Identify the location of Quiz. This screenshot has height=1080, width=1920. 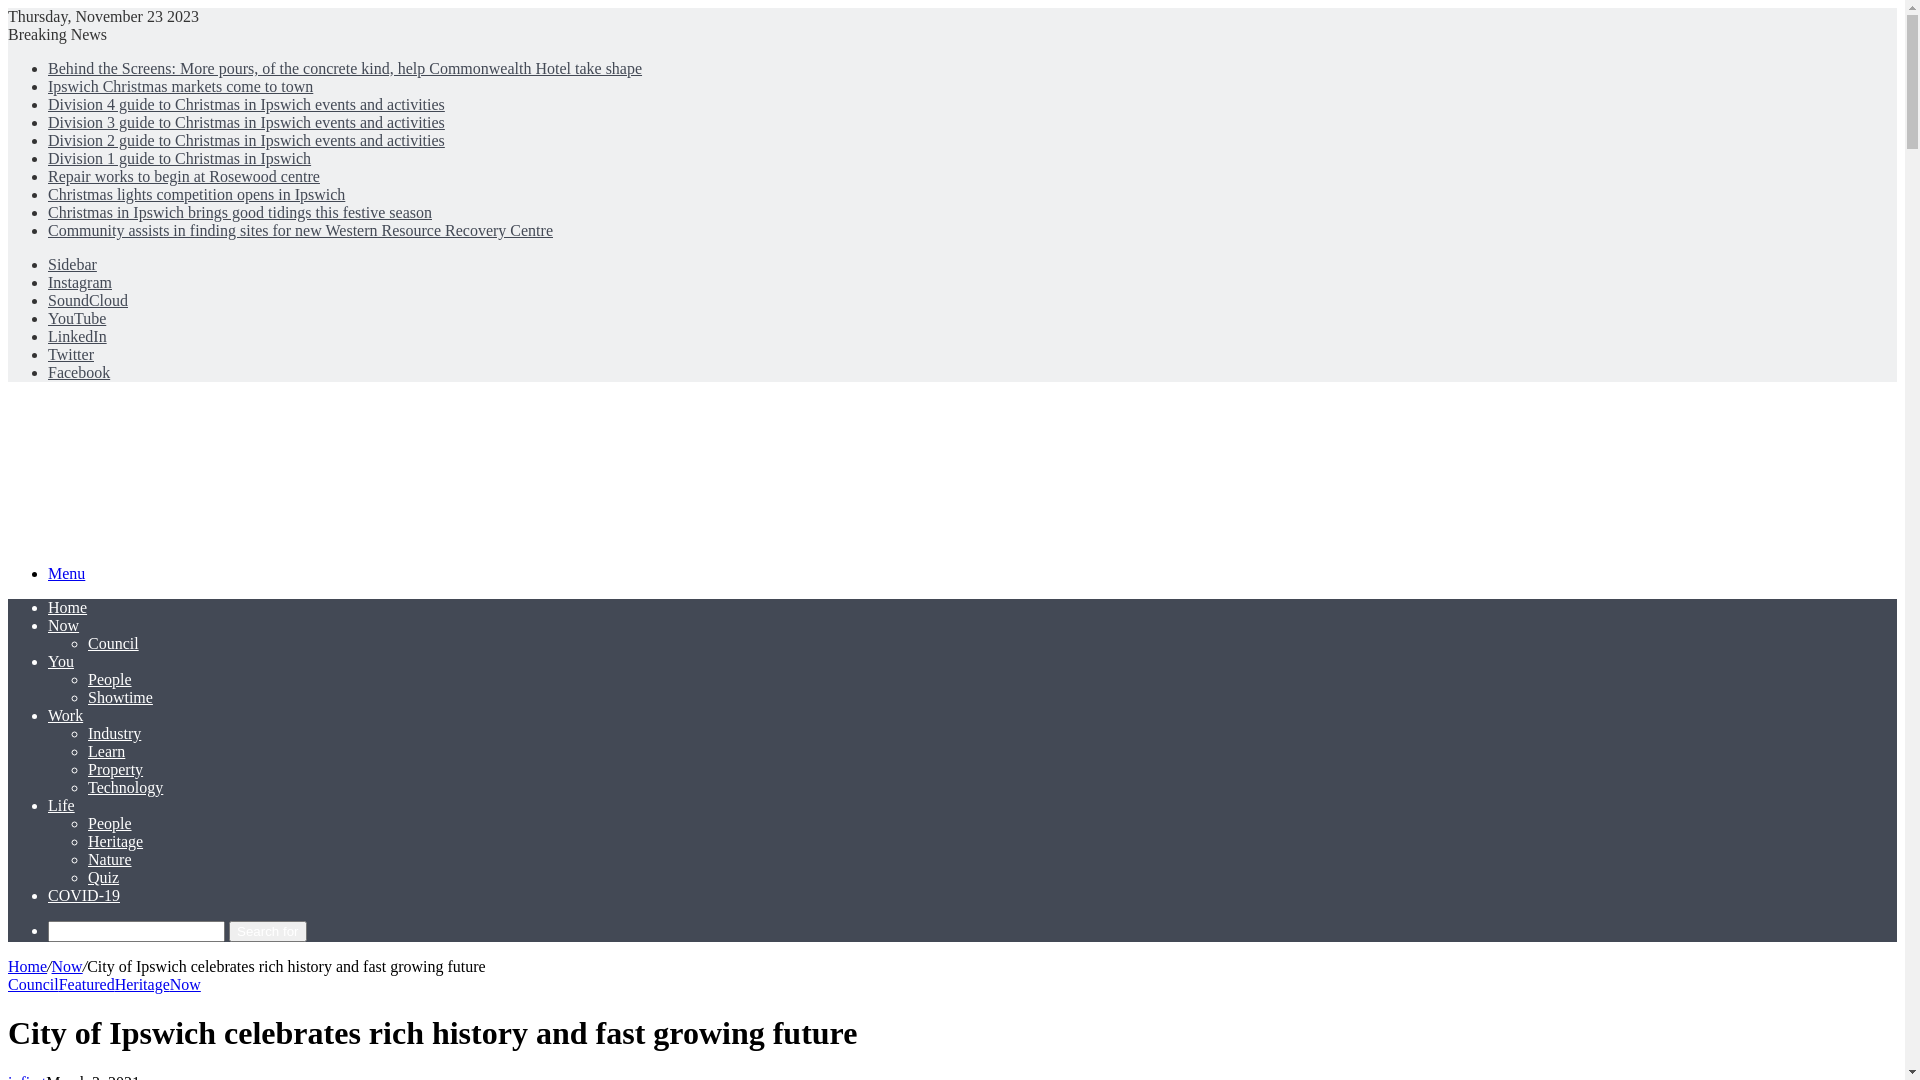
(104, 878).